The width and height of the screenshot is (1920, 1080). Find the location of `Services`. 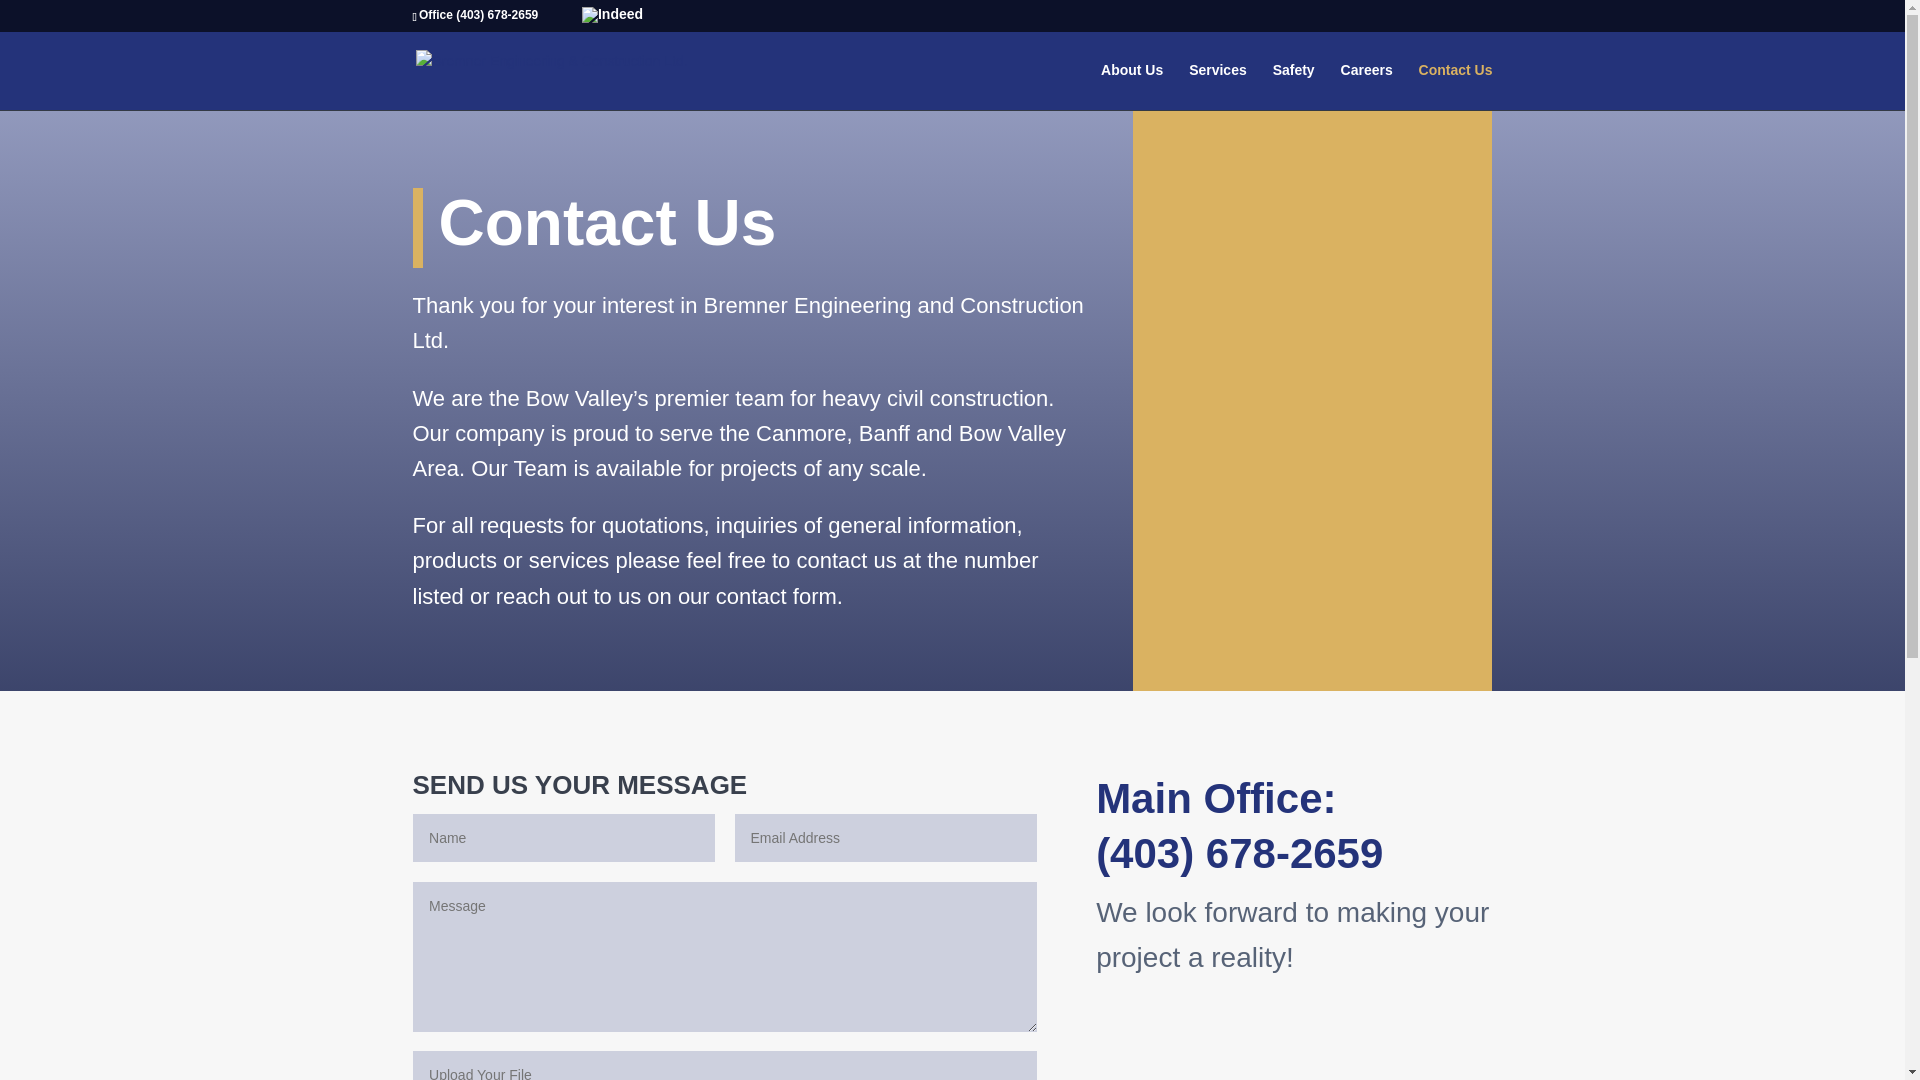

Services is located at coordinates (1218, 86).